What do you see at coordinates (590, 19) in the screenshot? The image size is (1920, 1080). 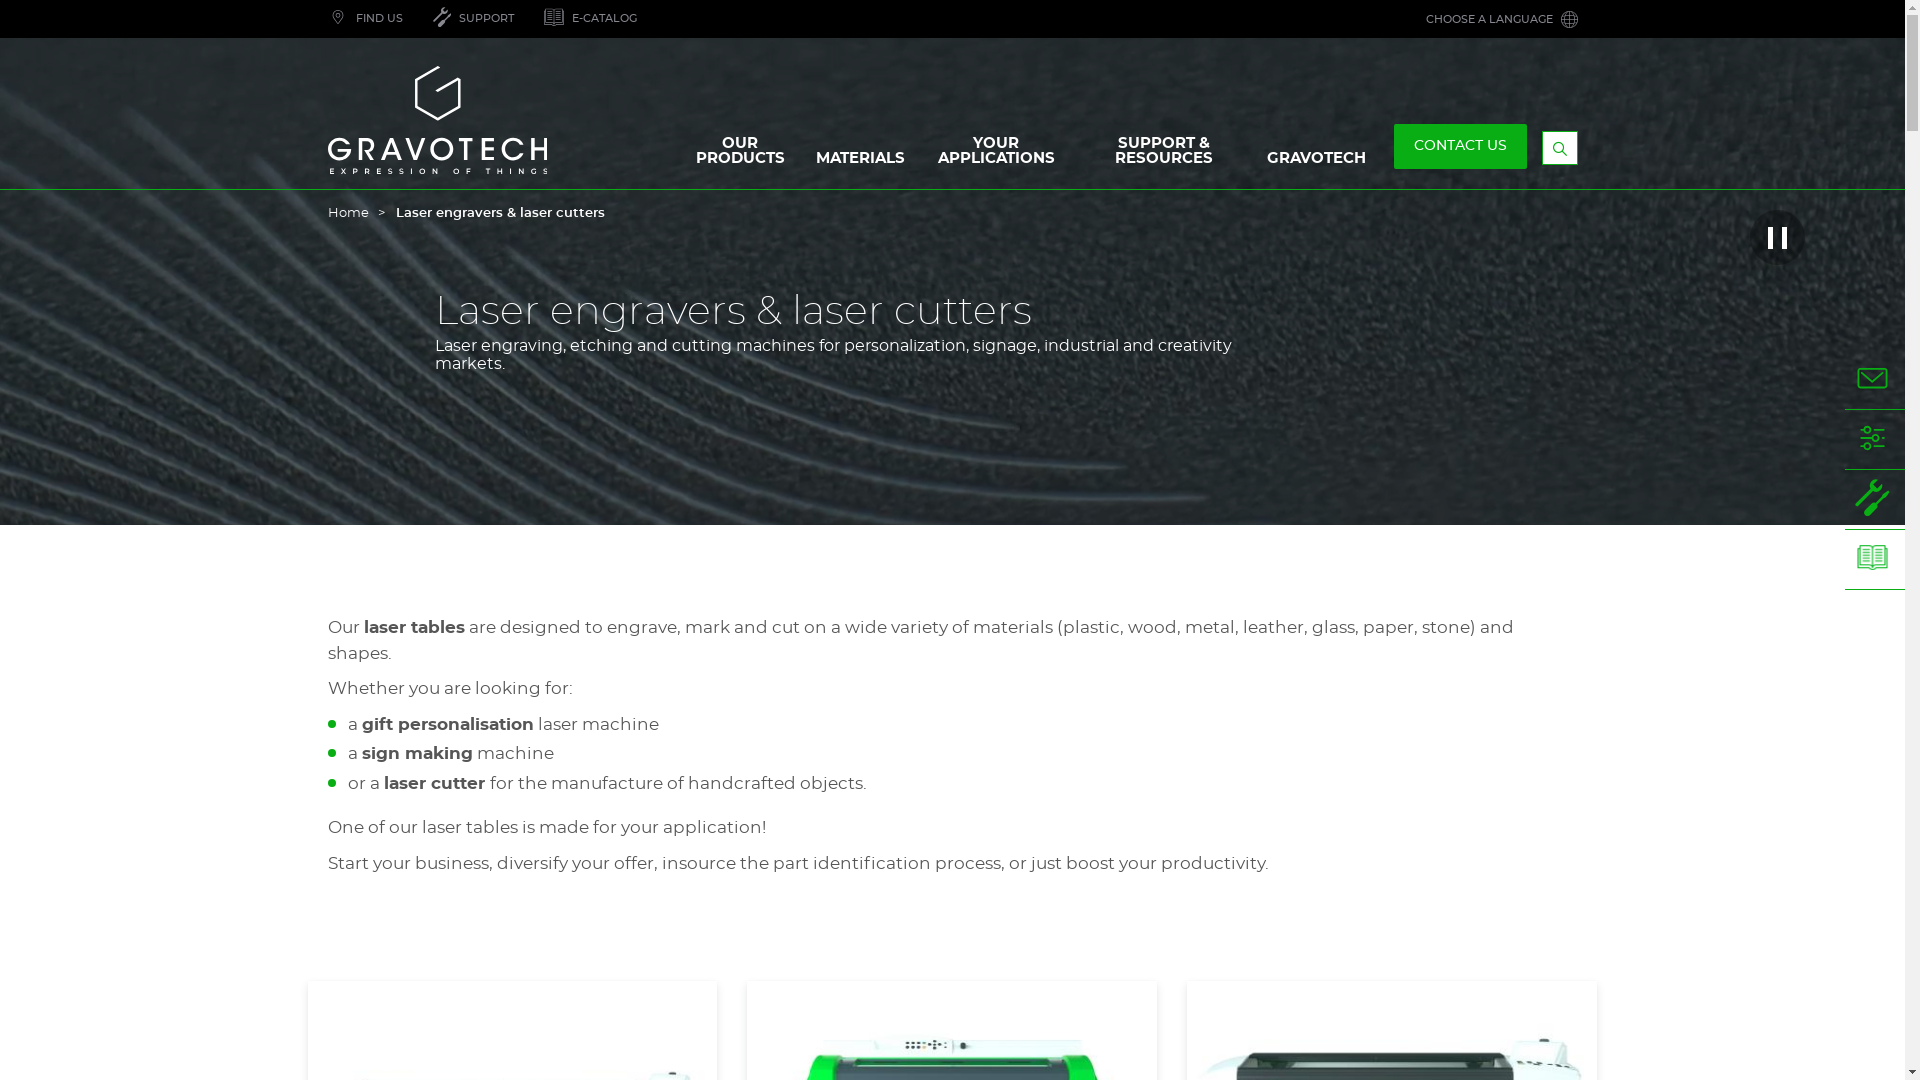 I see `CREATED WITH LUNACY
E-CATALOG` at bounding box center [590, 19].